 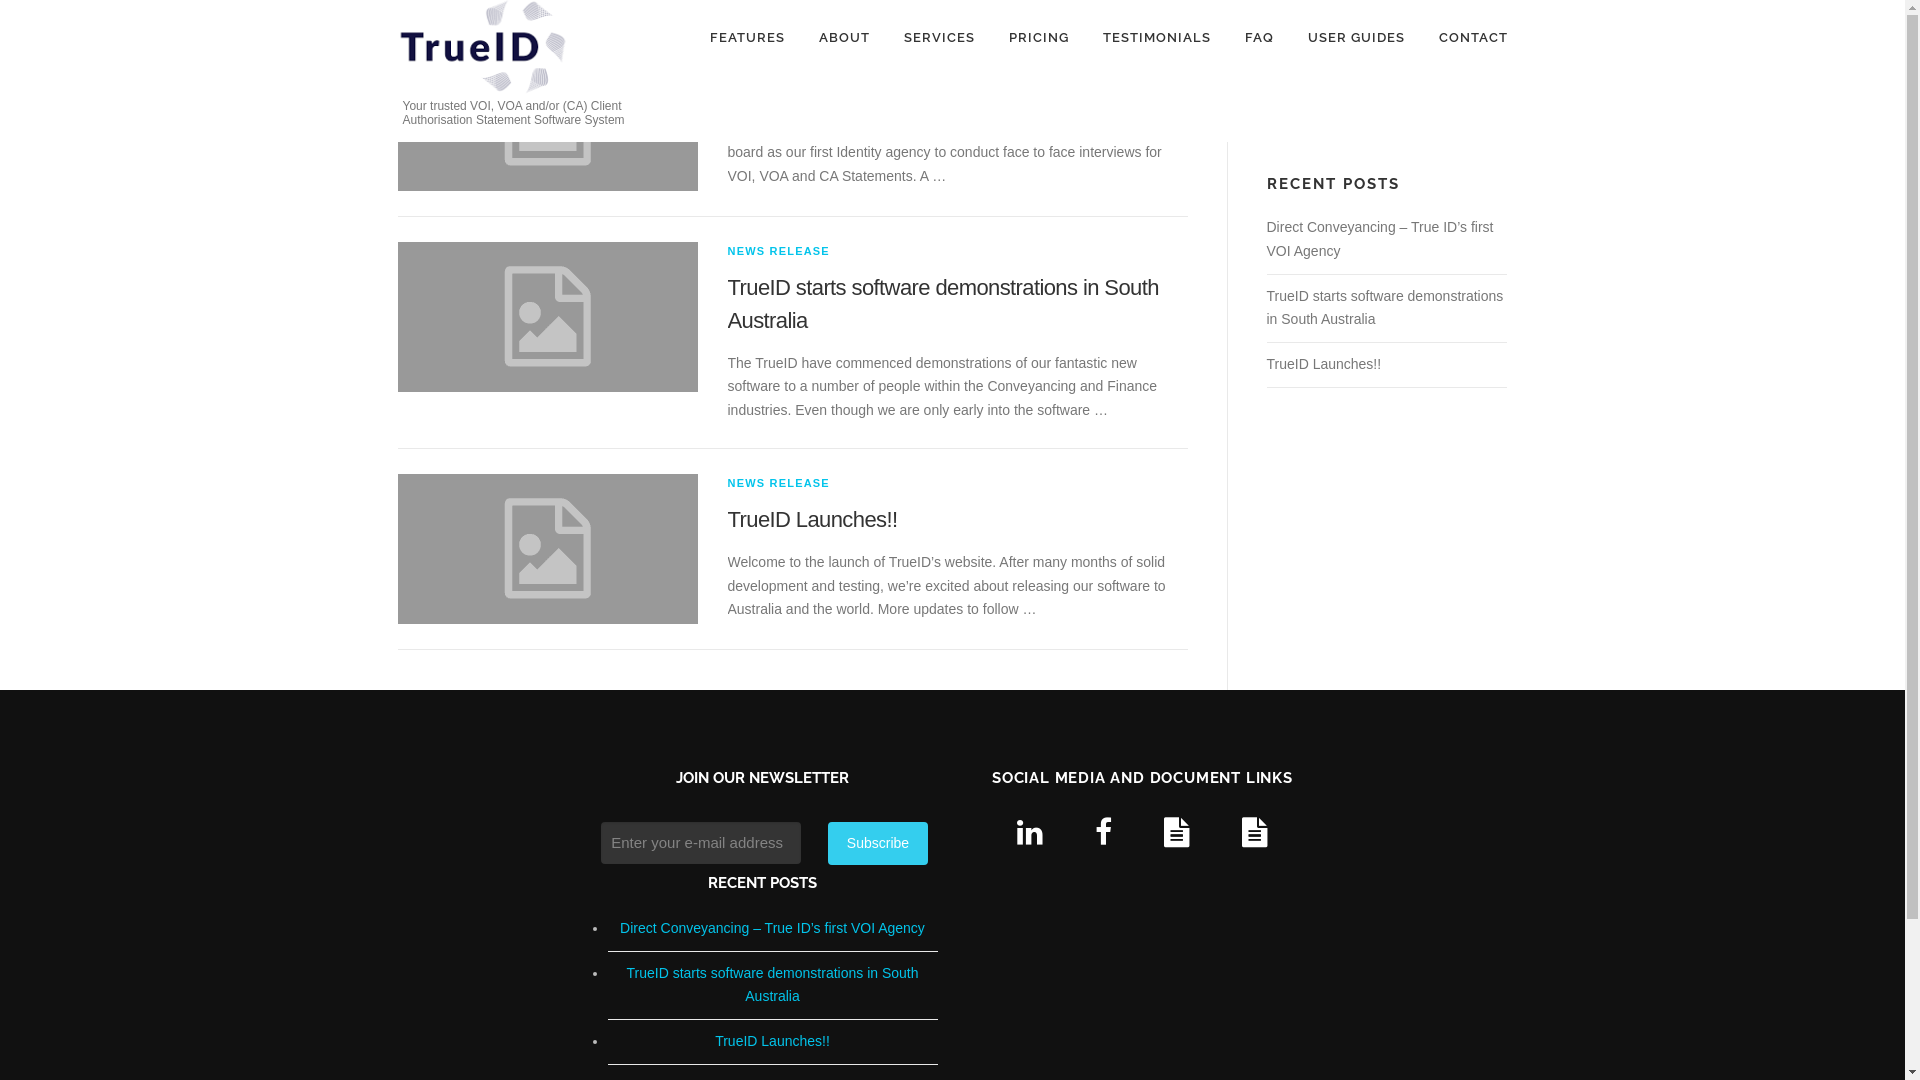 I want to click on Subscribe, so click(x=878, y=844).